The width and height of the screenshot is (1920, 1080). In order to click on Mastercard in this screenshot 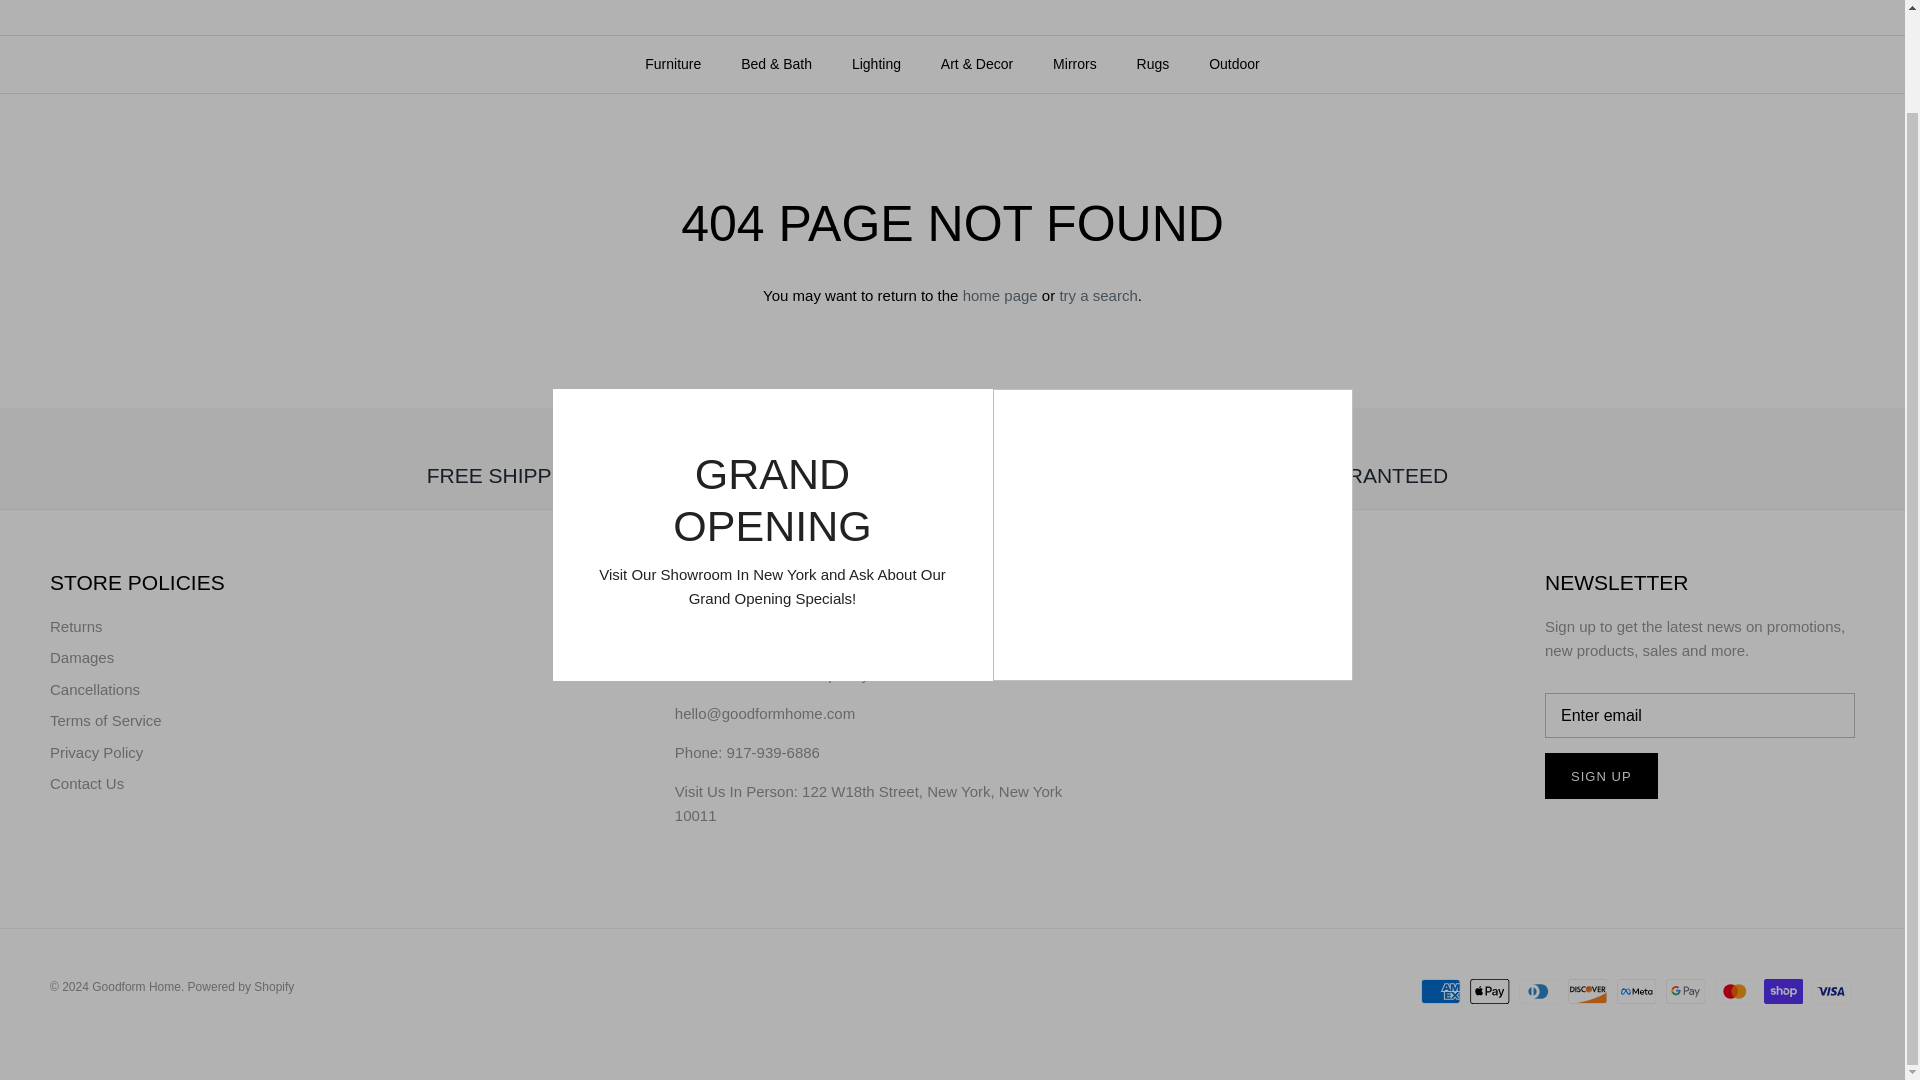, I will do `click(1734, 991)`.